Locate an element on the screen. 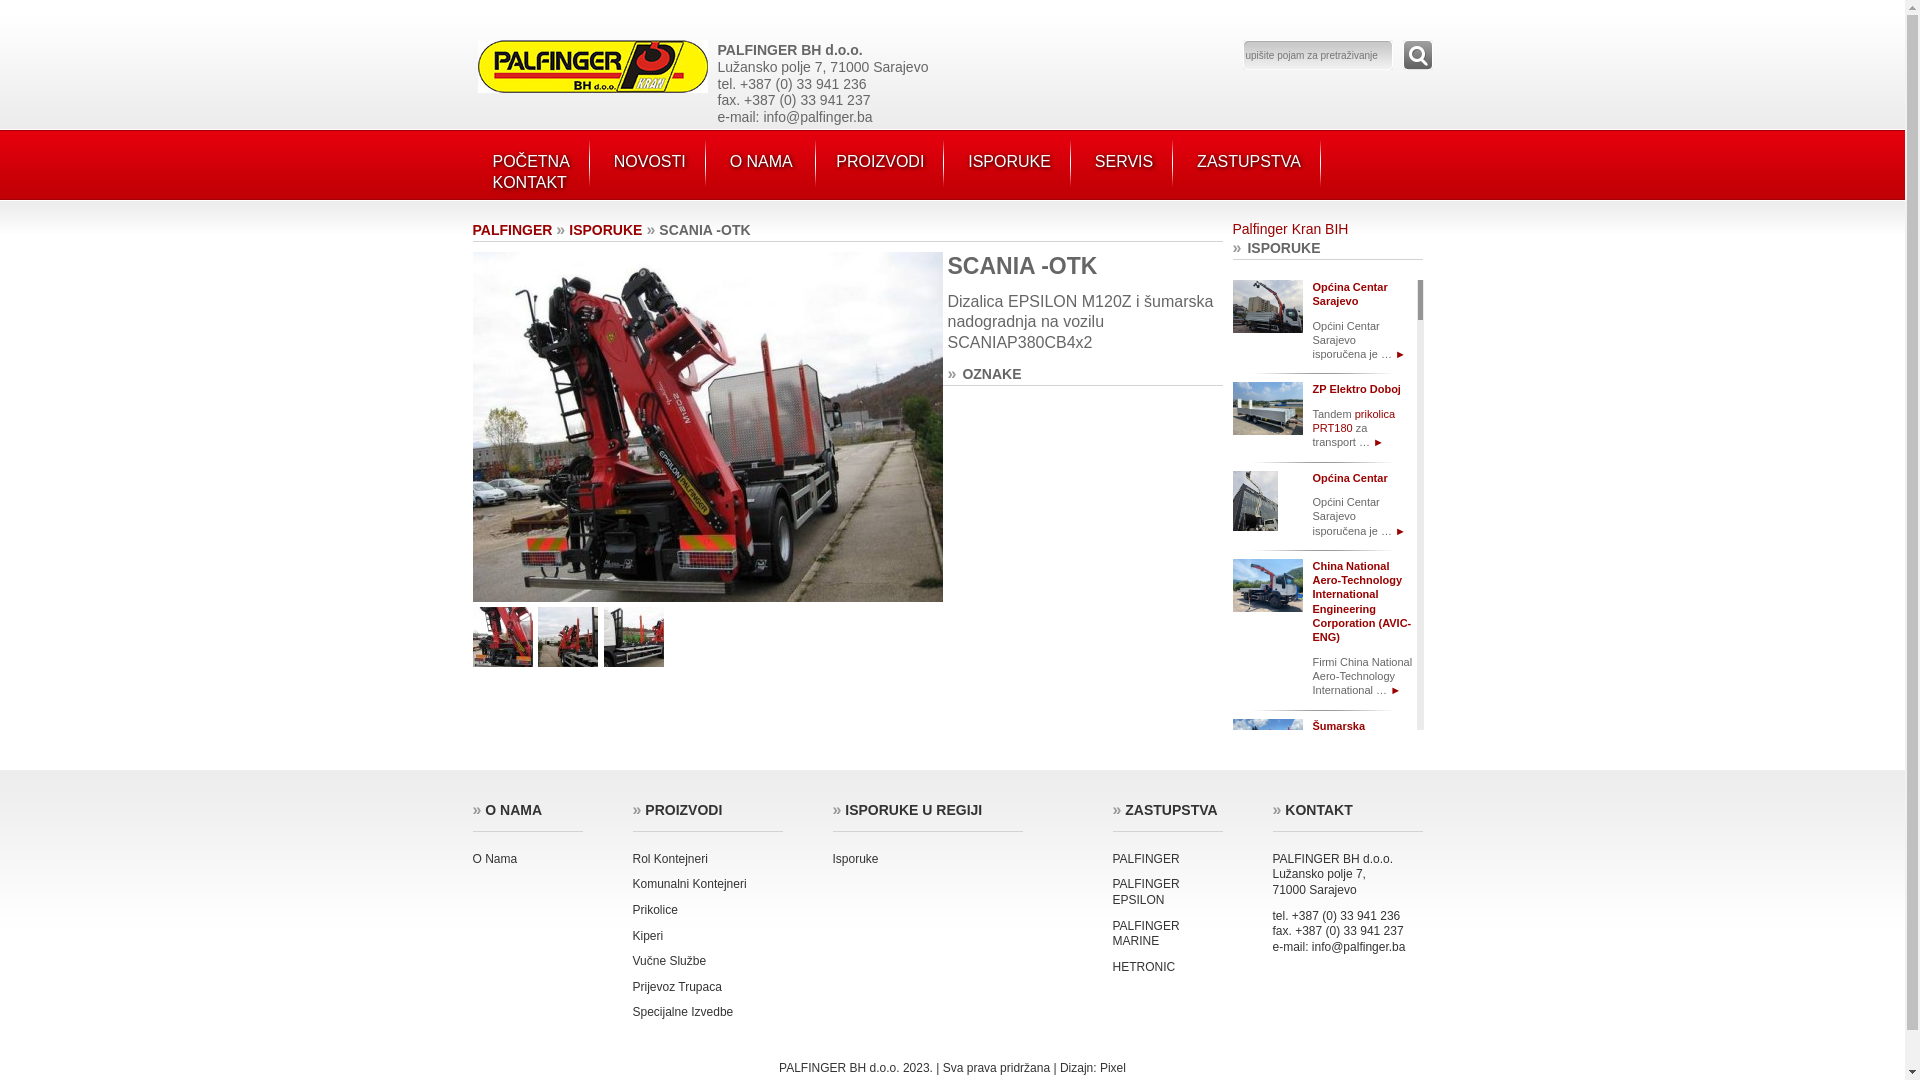 Image resolution: width=1920 pixels, height=1080 pixels. Palfinger Kran BIH is located at coordinates (1290, 229).